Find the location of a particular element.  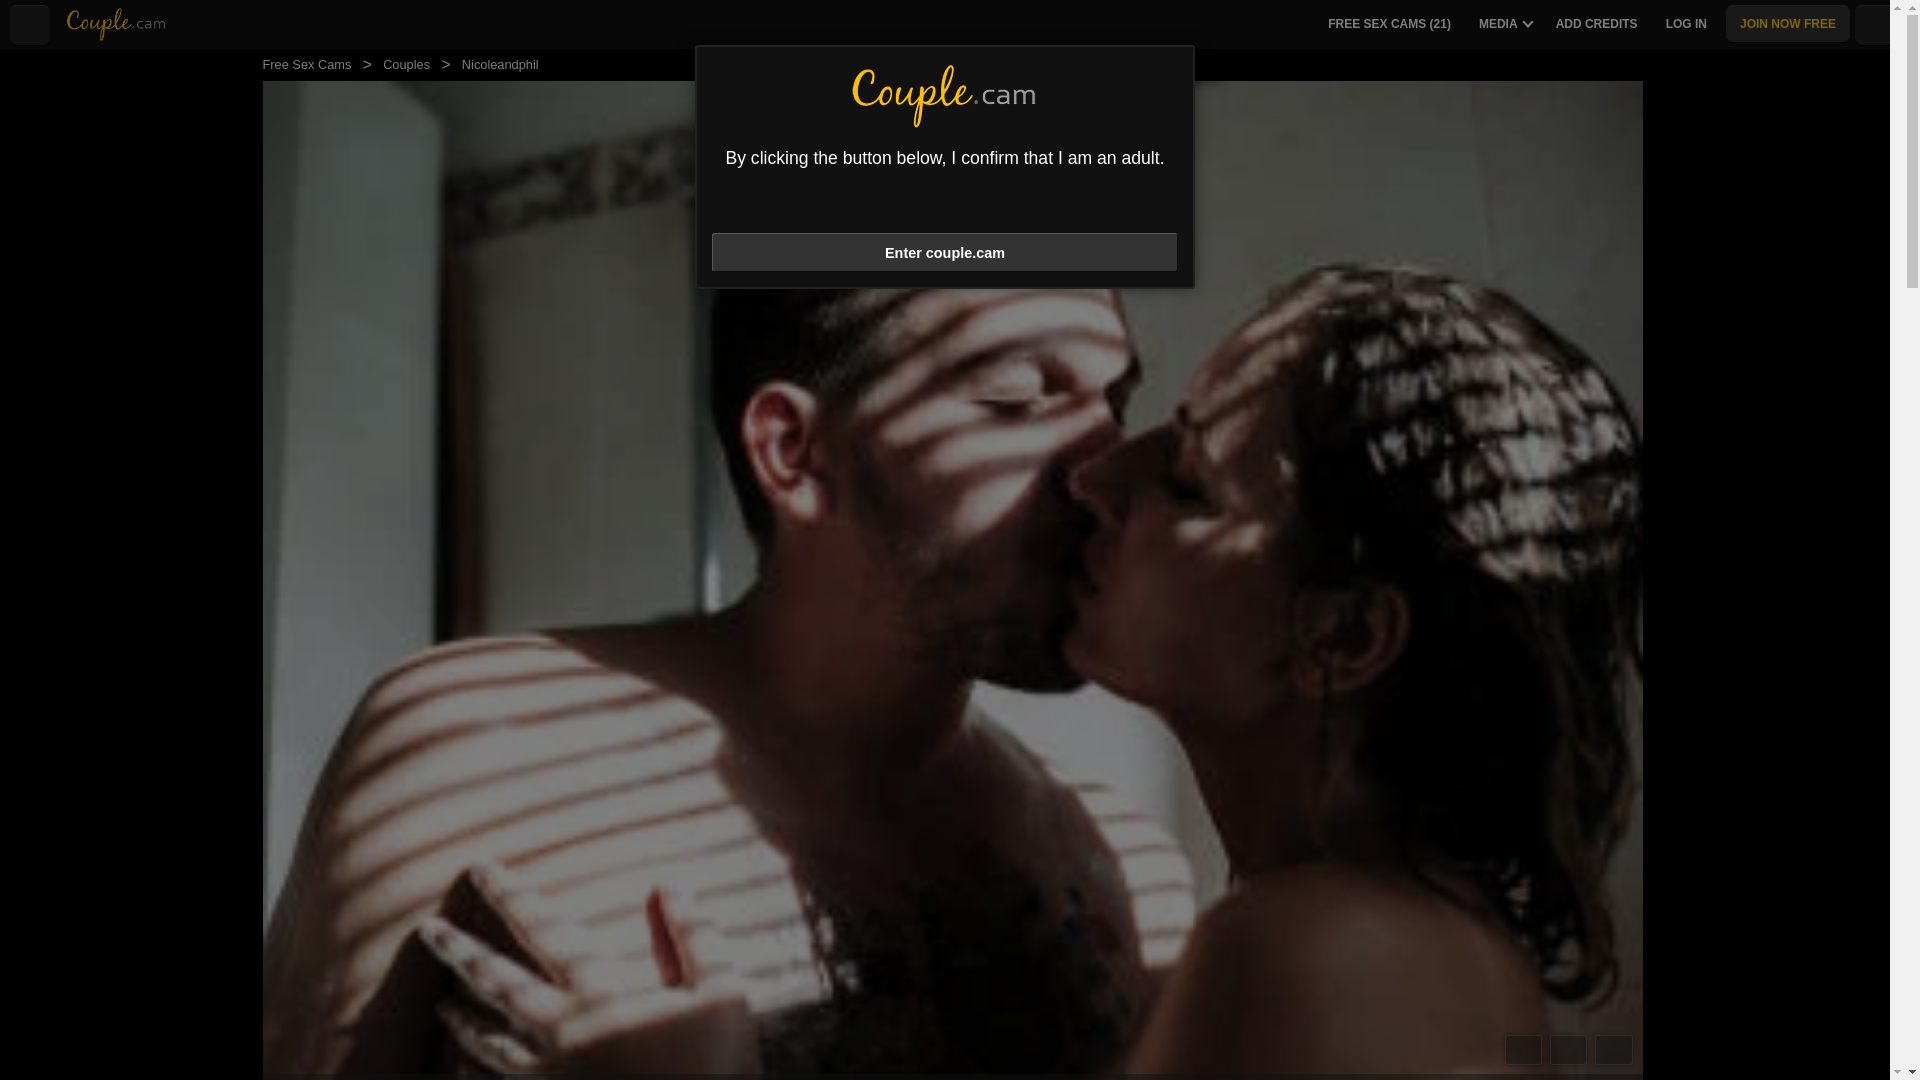

LOG IN is located at coordinates (1686, 24).